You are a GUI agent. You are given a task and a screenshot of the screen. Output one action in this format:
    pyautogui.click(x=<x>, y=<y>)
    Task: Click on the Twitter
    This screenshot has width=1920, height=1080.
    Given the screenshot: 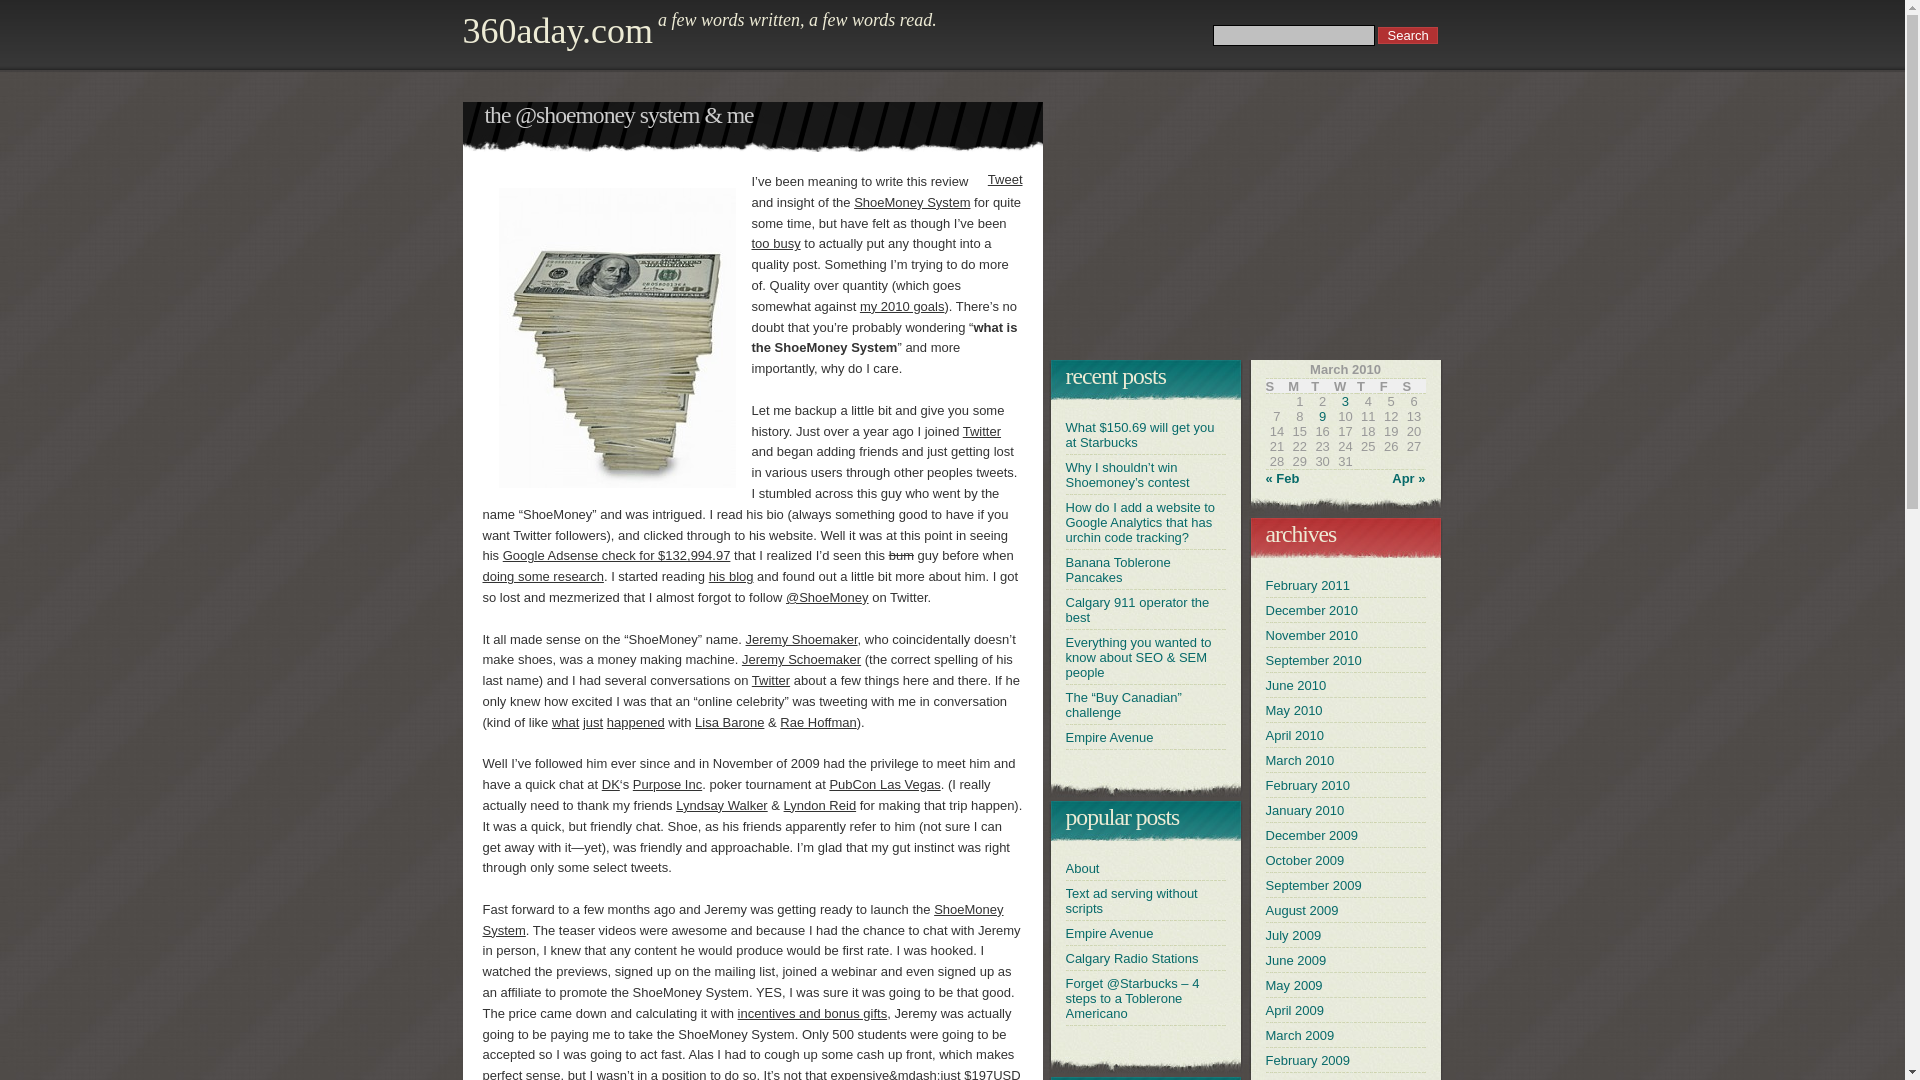 What is the action you would take?
    pyautogui.click(x=982, y=432)
    